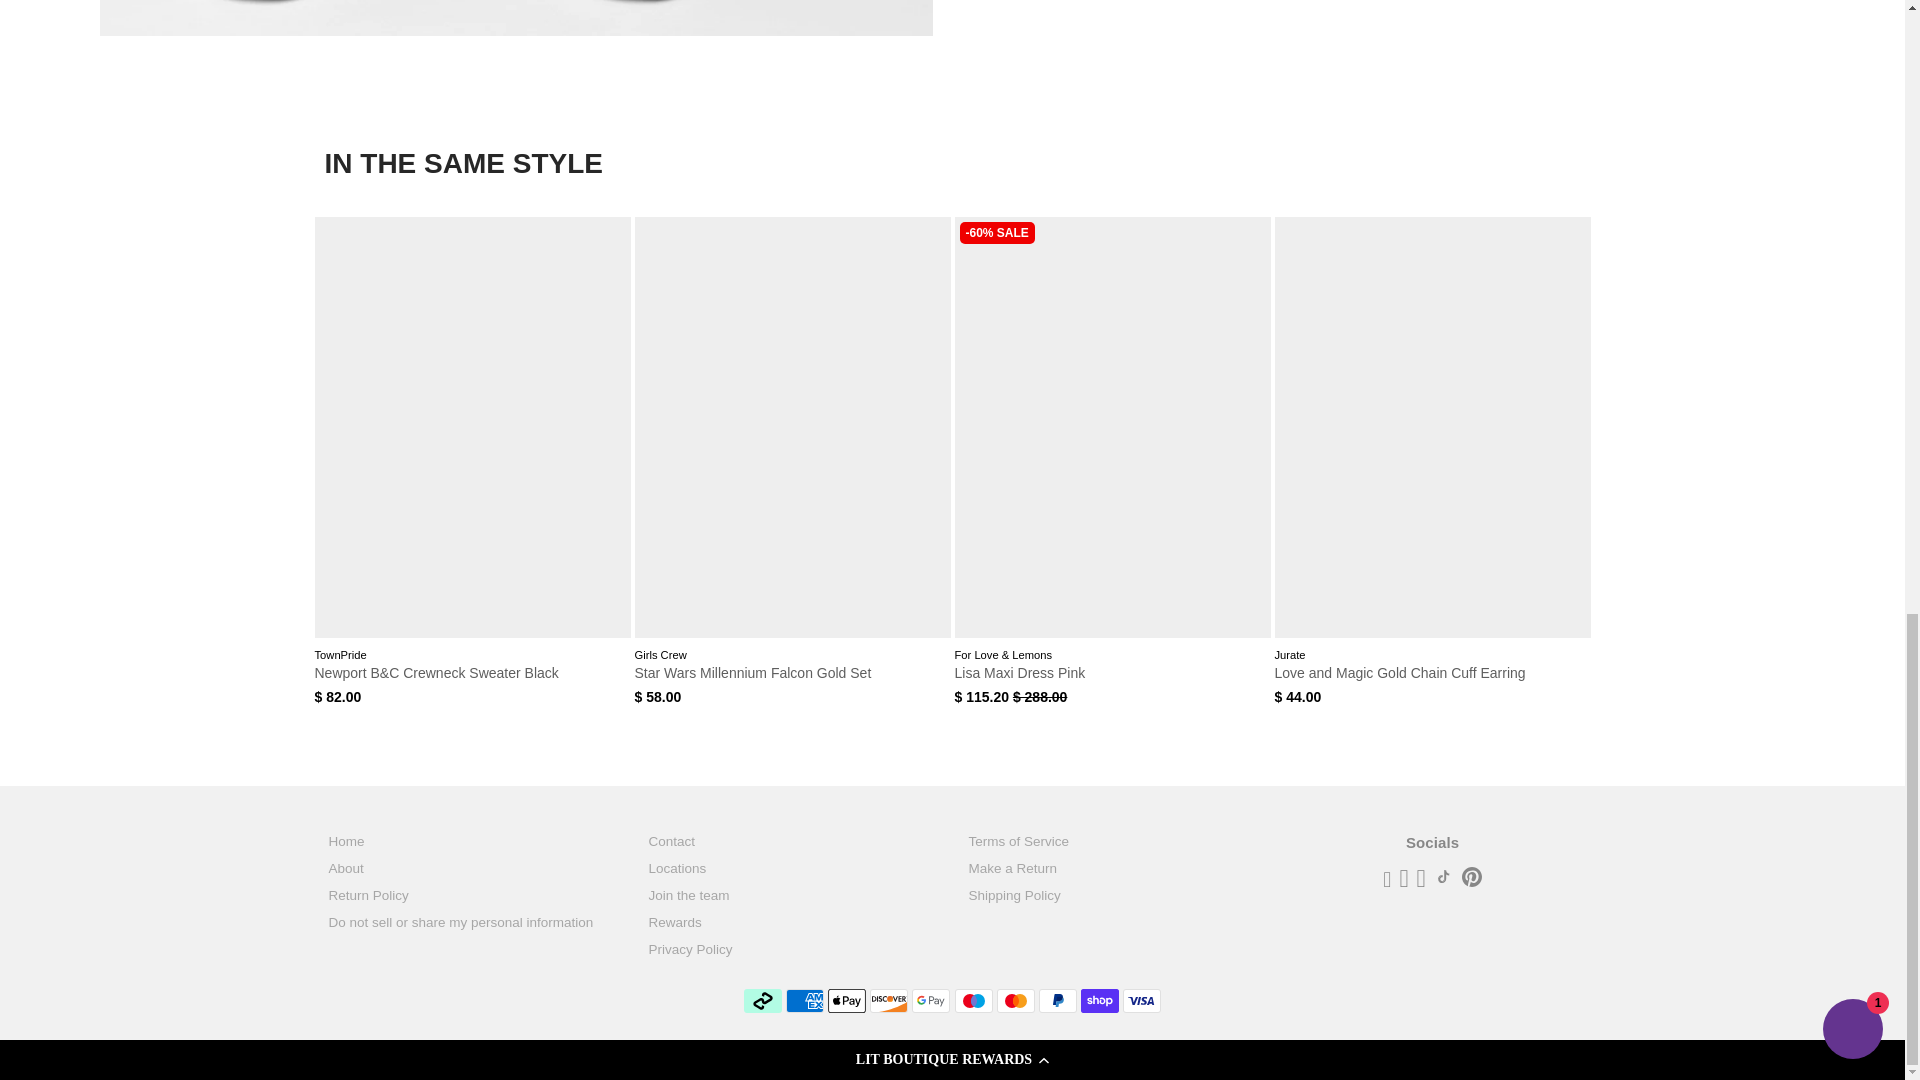 The height and width of the screenshot is (1080, 1920). What do you see at coordinates (804, 1001) in the screenshot?
I see `American Express` at bounding box center [804, 1001].